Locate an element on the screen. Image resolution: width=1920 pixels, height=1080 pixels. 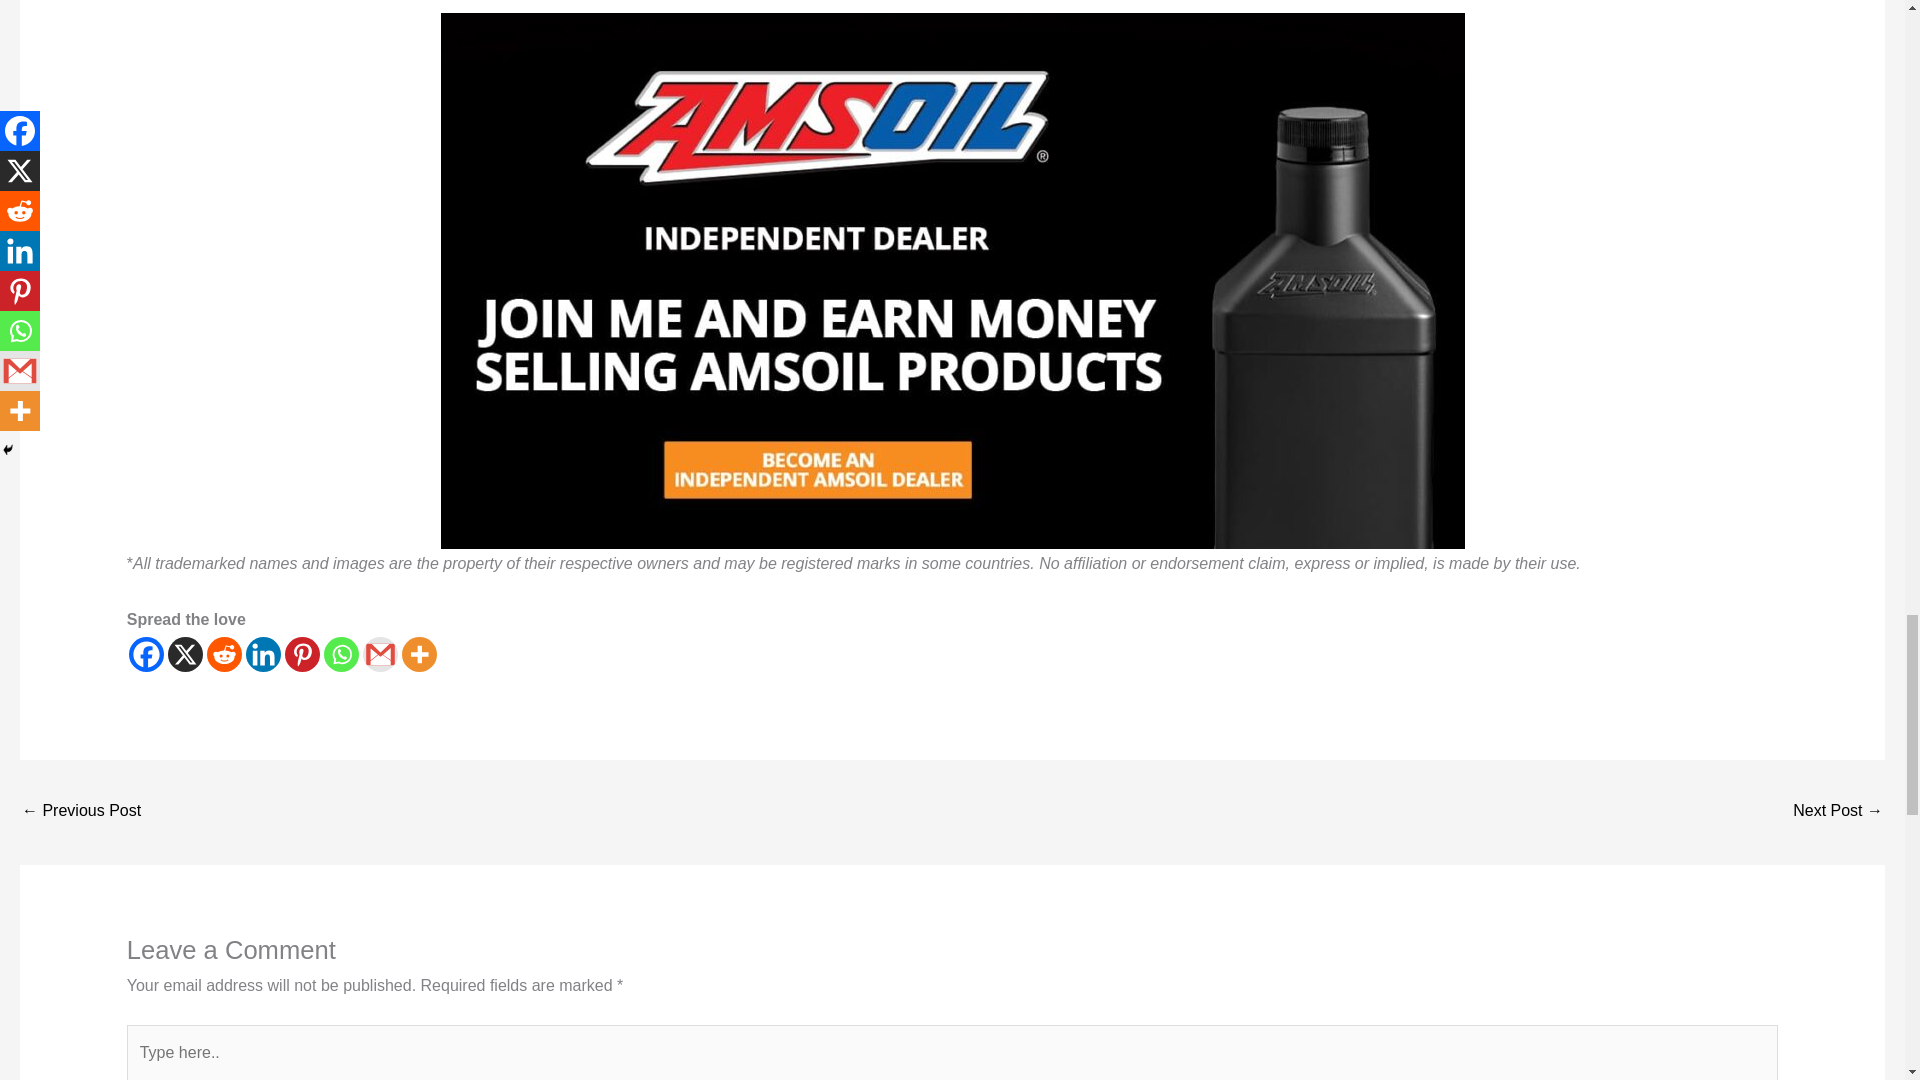
Pinterest is located at coordinates (302, 654).